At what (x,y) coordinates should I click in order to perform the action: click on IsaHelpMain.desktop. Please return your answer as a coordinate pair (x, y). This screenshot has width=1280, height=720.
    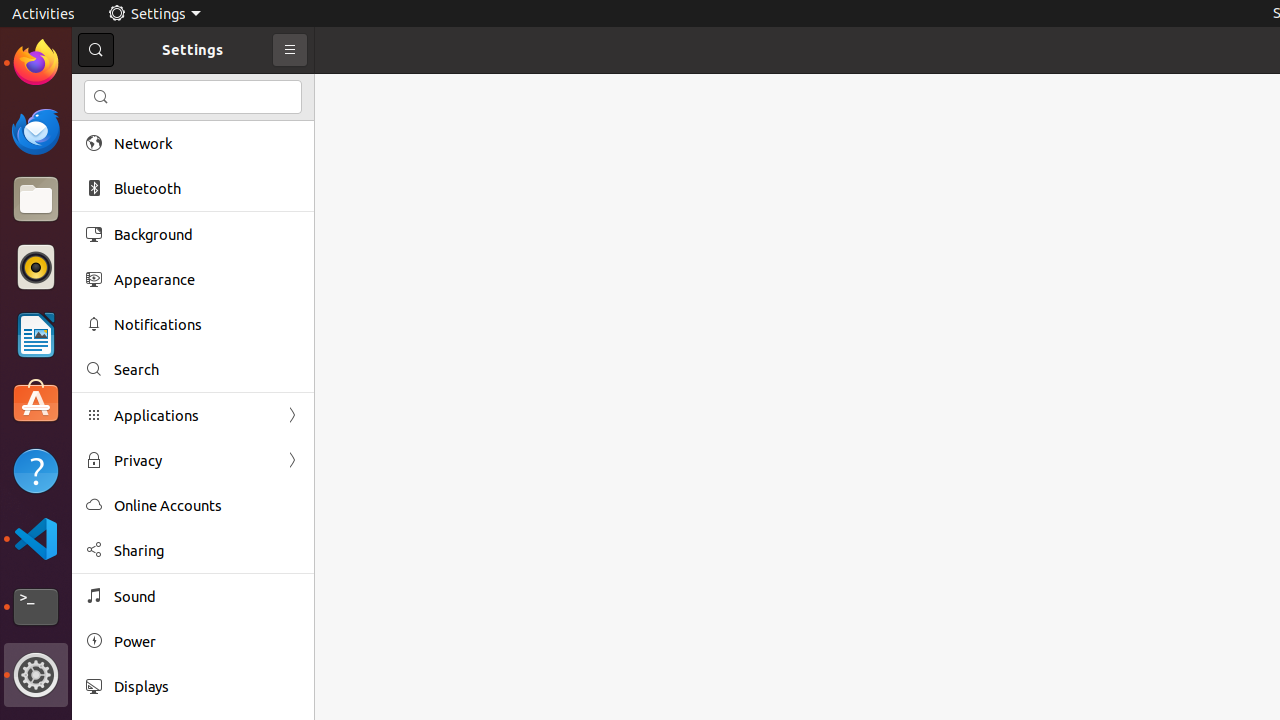
    Looking at the image, I should click on (134, 300).